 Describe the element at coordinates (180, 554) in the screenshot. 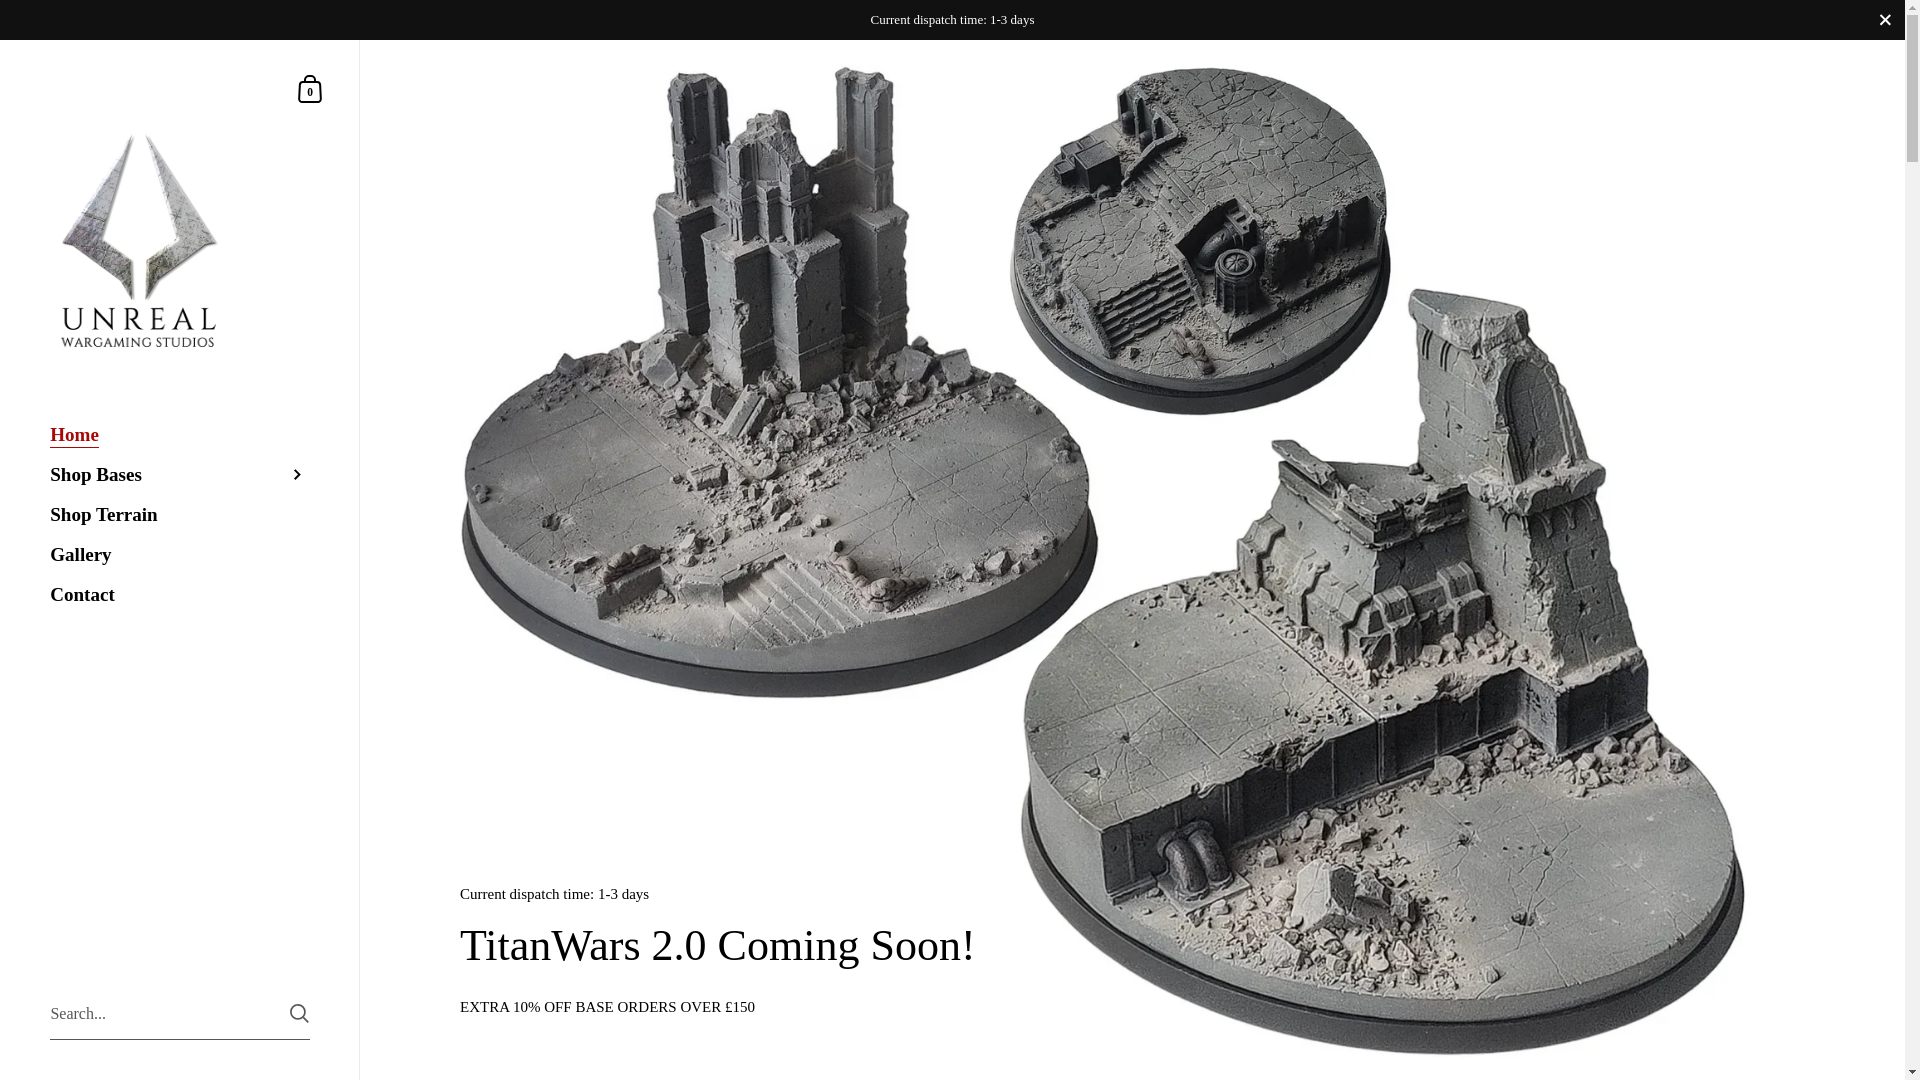

I see `Gallery` at that location.